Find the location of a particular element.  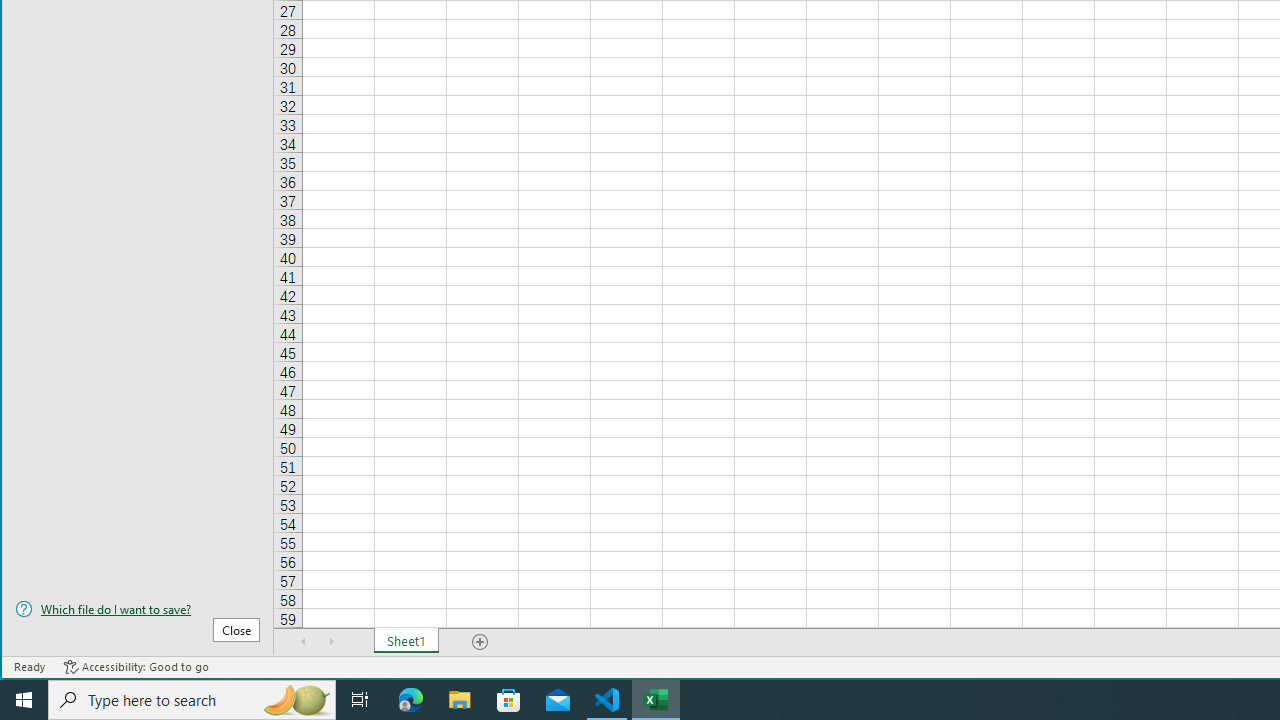

Start is located at coordinates (24, 700).